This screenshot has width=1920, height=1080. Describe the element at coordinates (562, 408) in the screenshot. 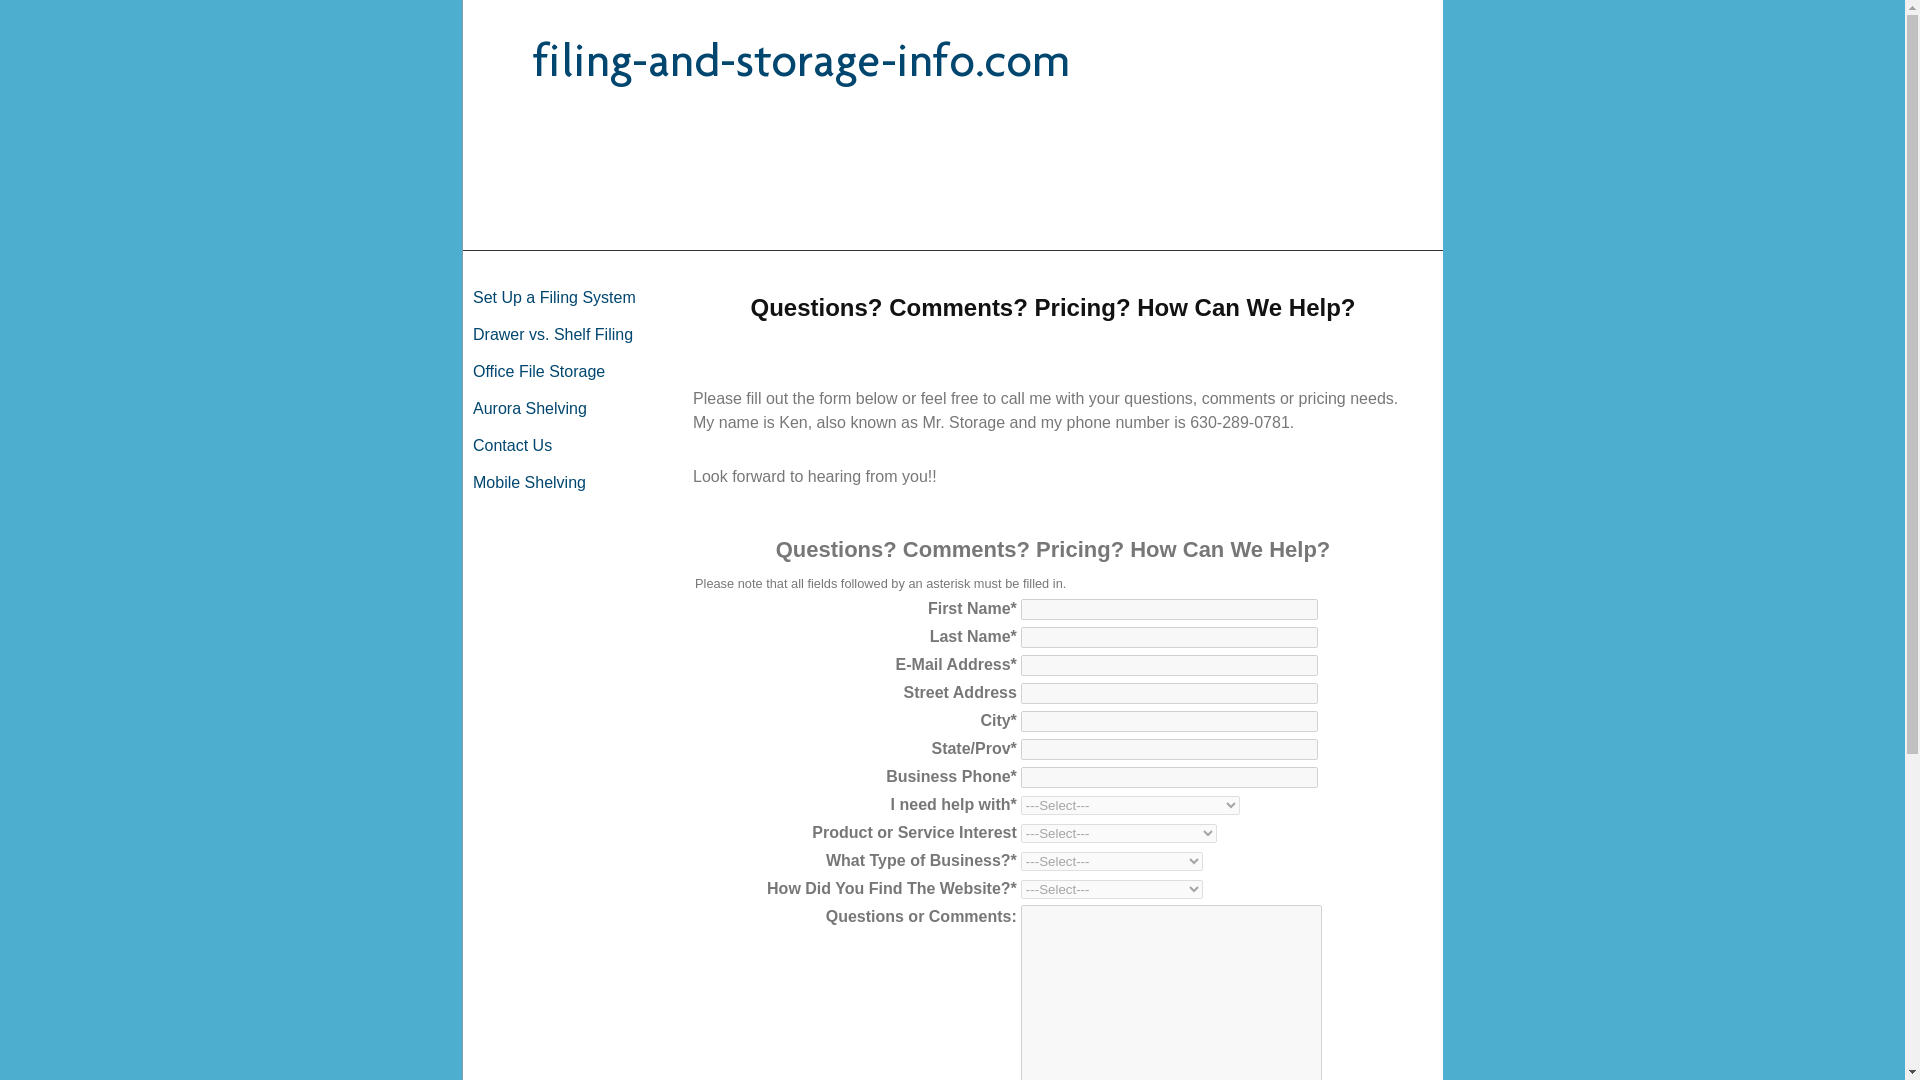

I see `Aurora Shelving` at that location.